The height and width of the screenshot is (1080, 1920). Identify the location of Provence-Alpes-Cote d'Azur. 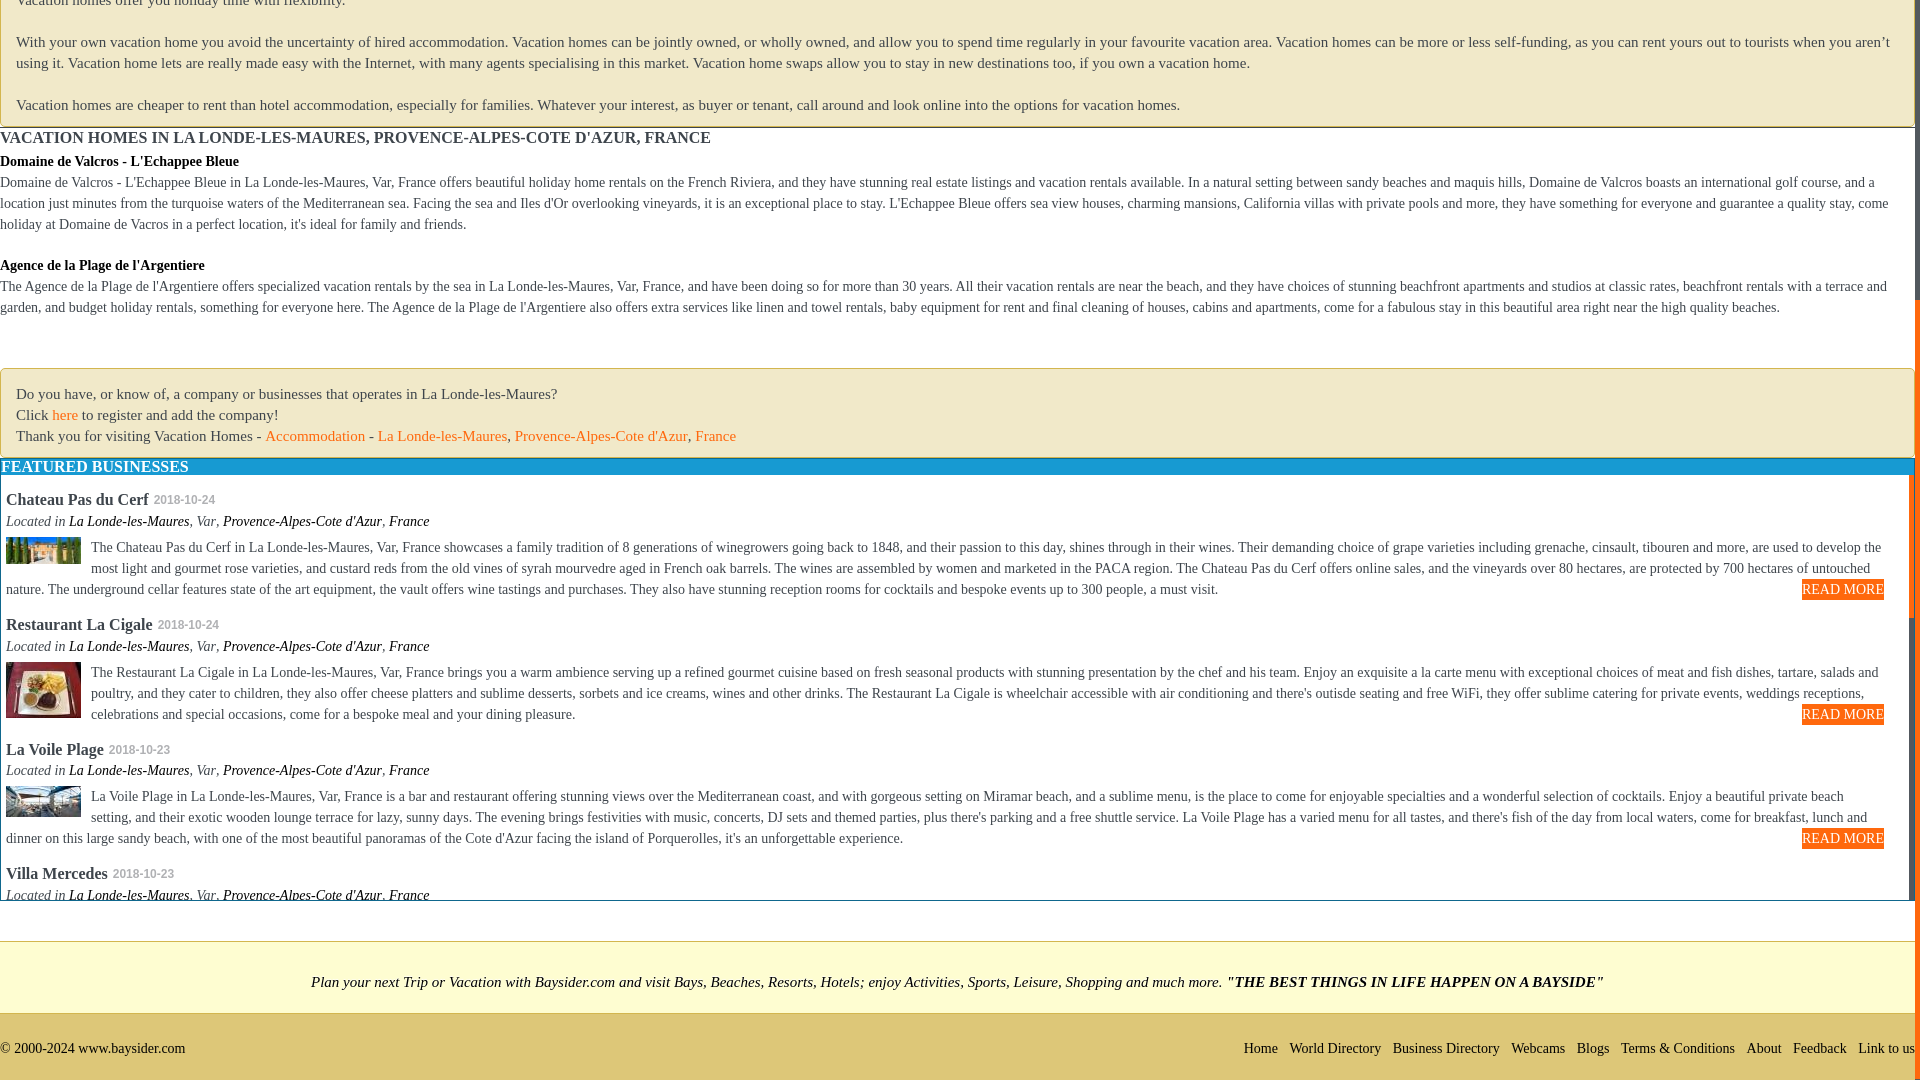
(302, 522).